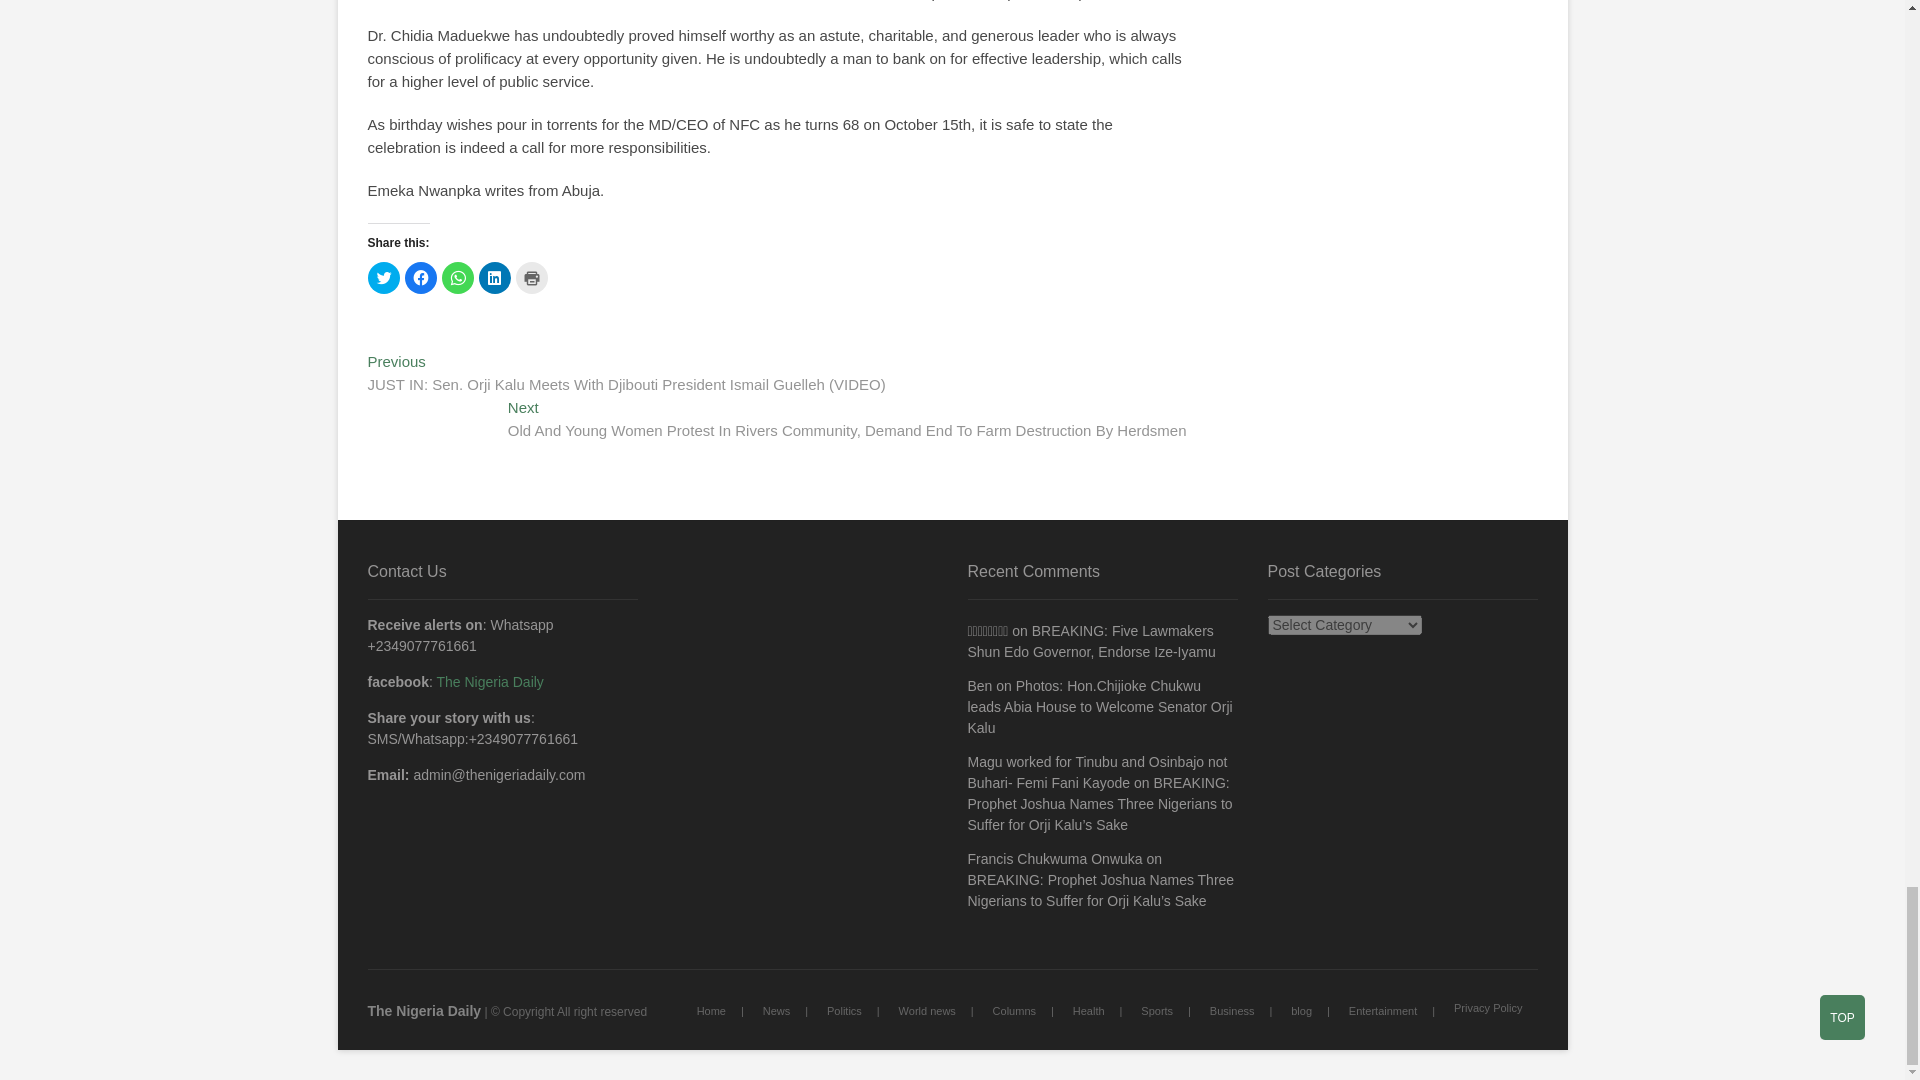 This screenshot has width=1920, height=1080. Describe the element at coordinates (532, 278) in the screenshot. I see `Click to print` at that location.